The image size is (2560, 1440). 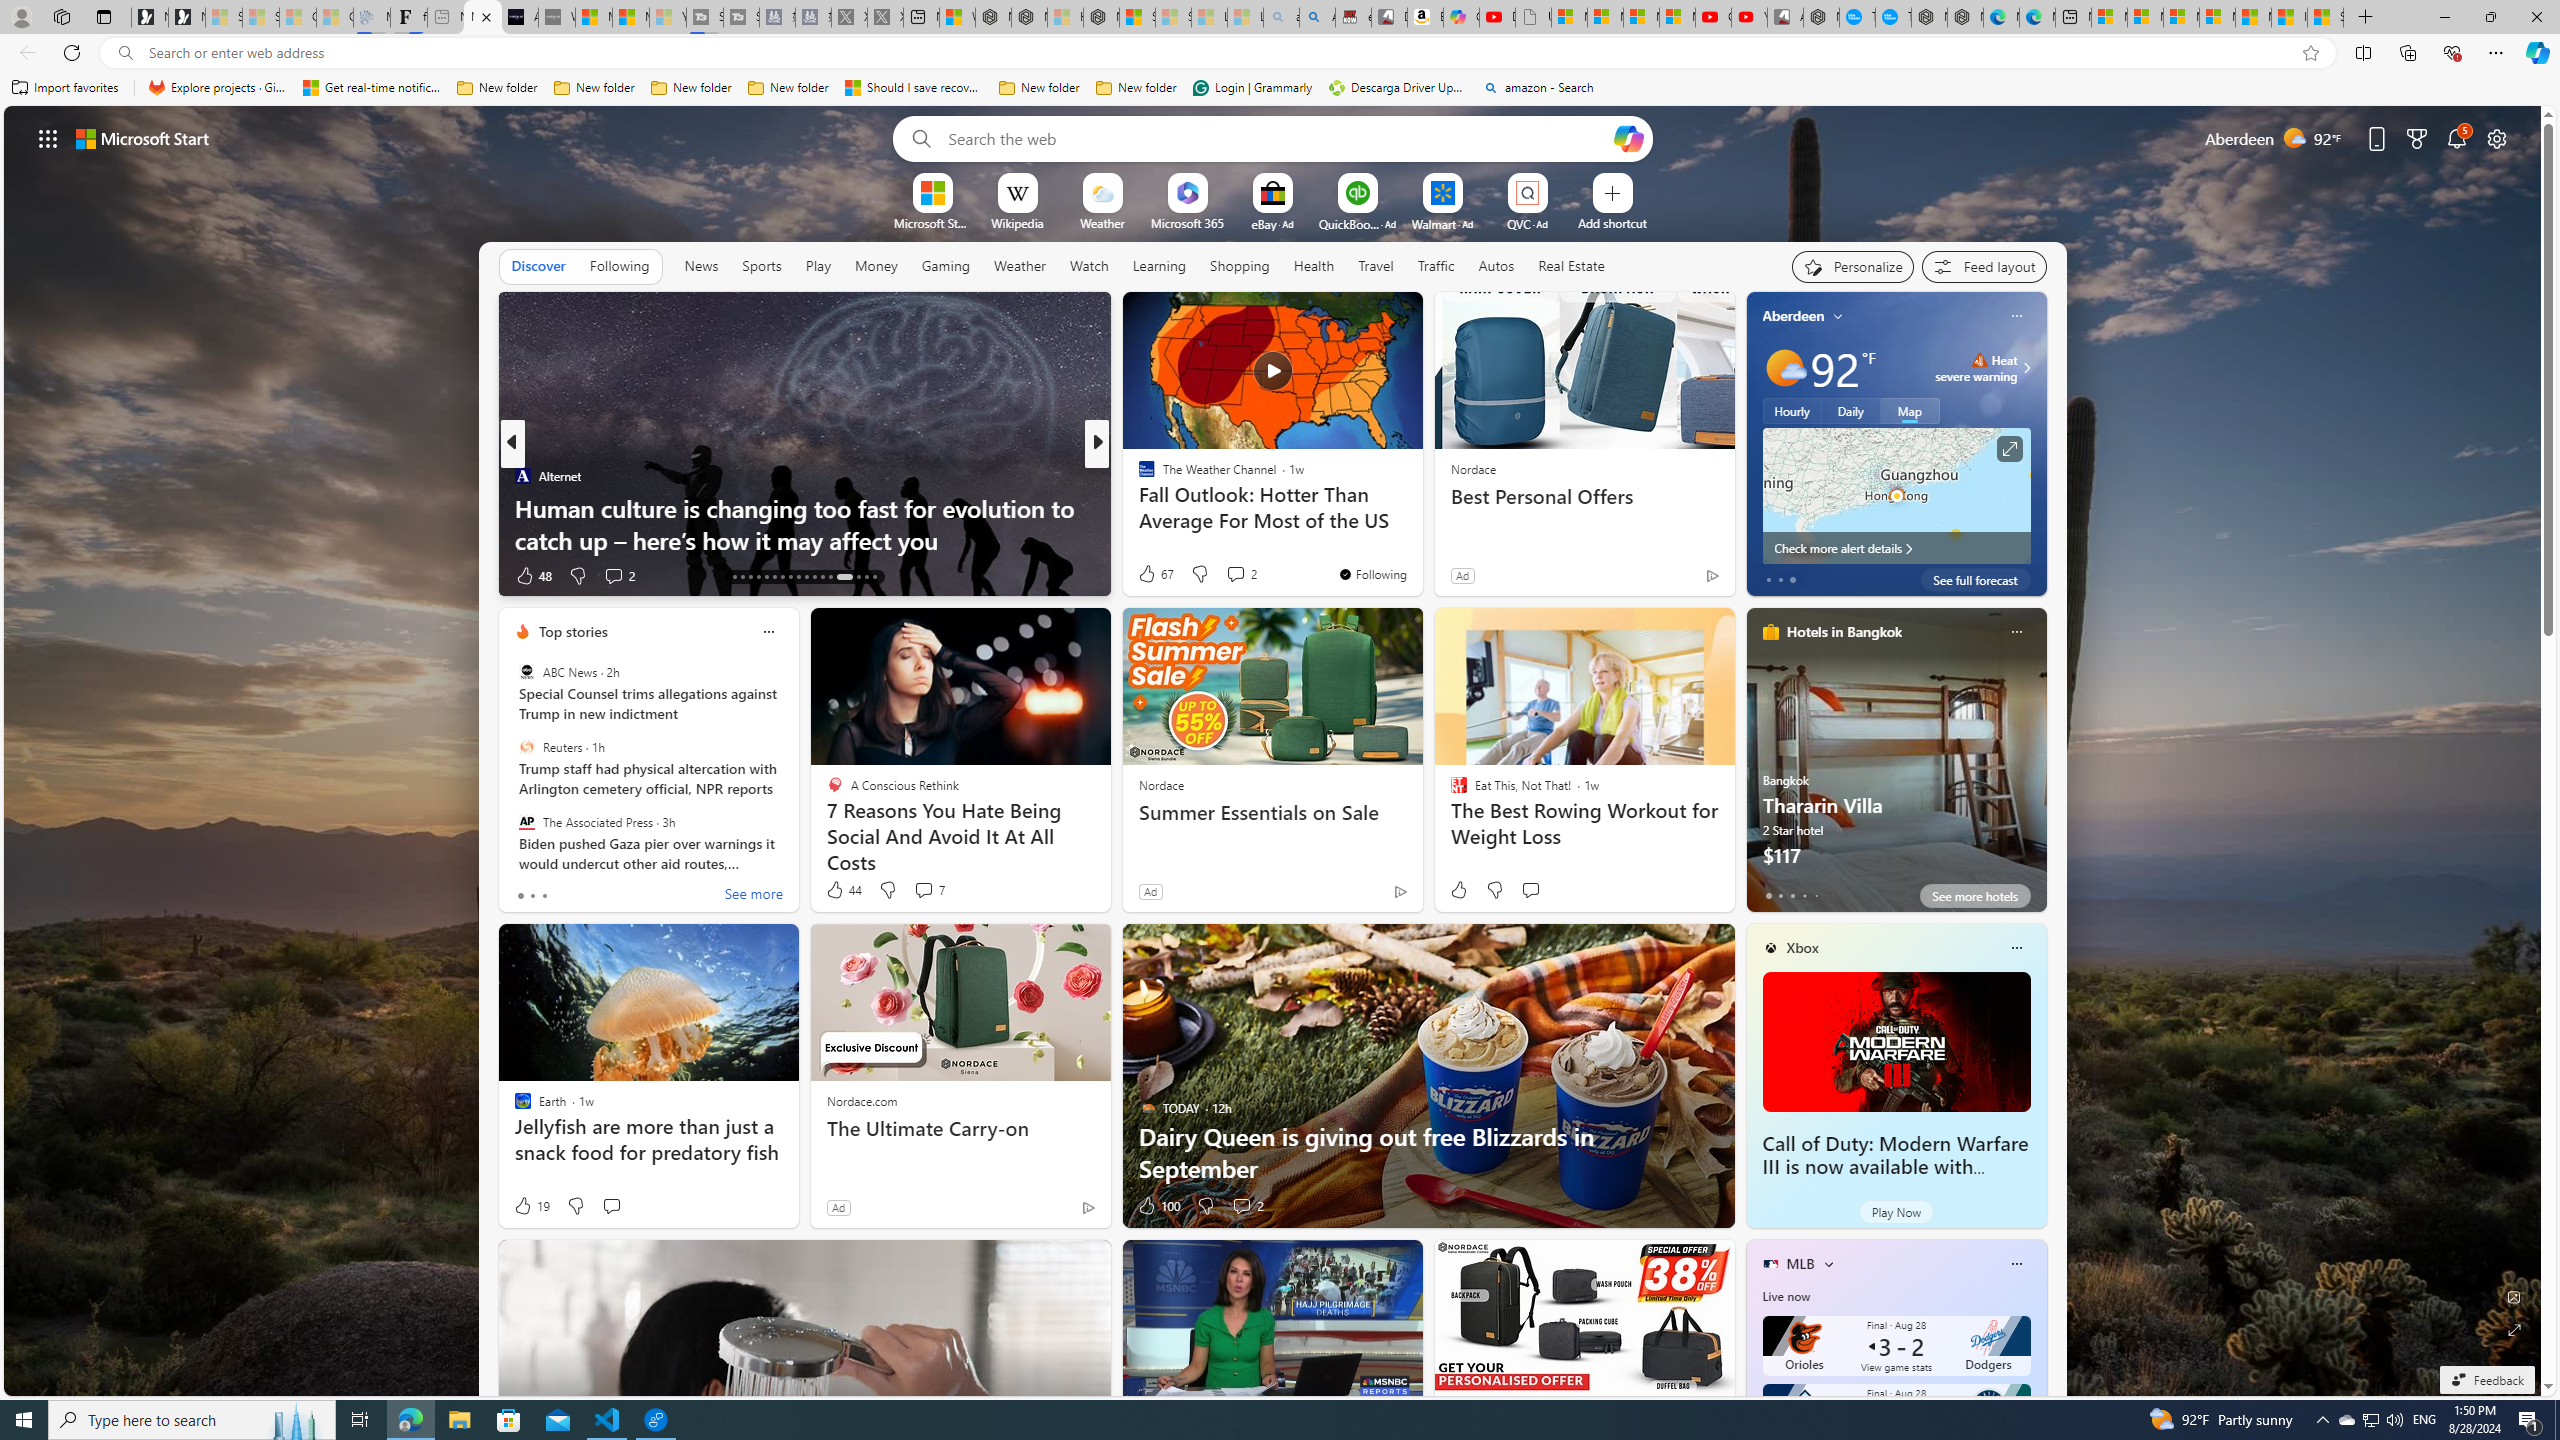 I want to click on tab-2, so click(x=1792, y=895).